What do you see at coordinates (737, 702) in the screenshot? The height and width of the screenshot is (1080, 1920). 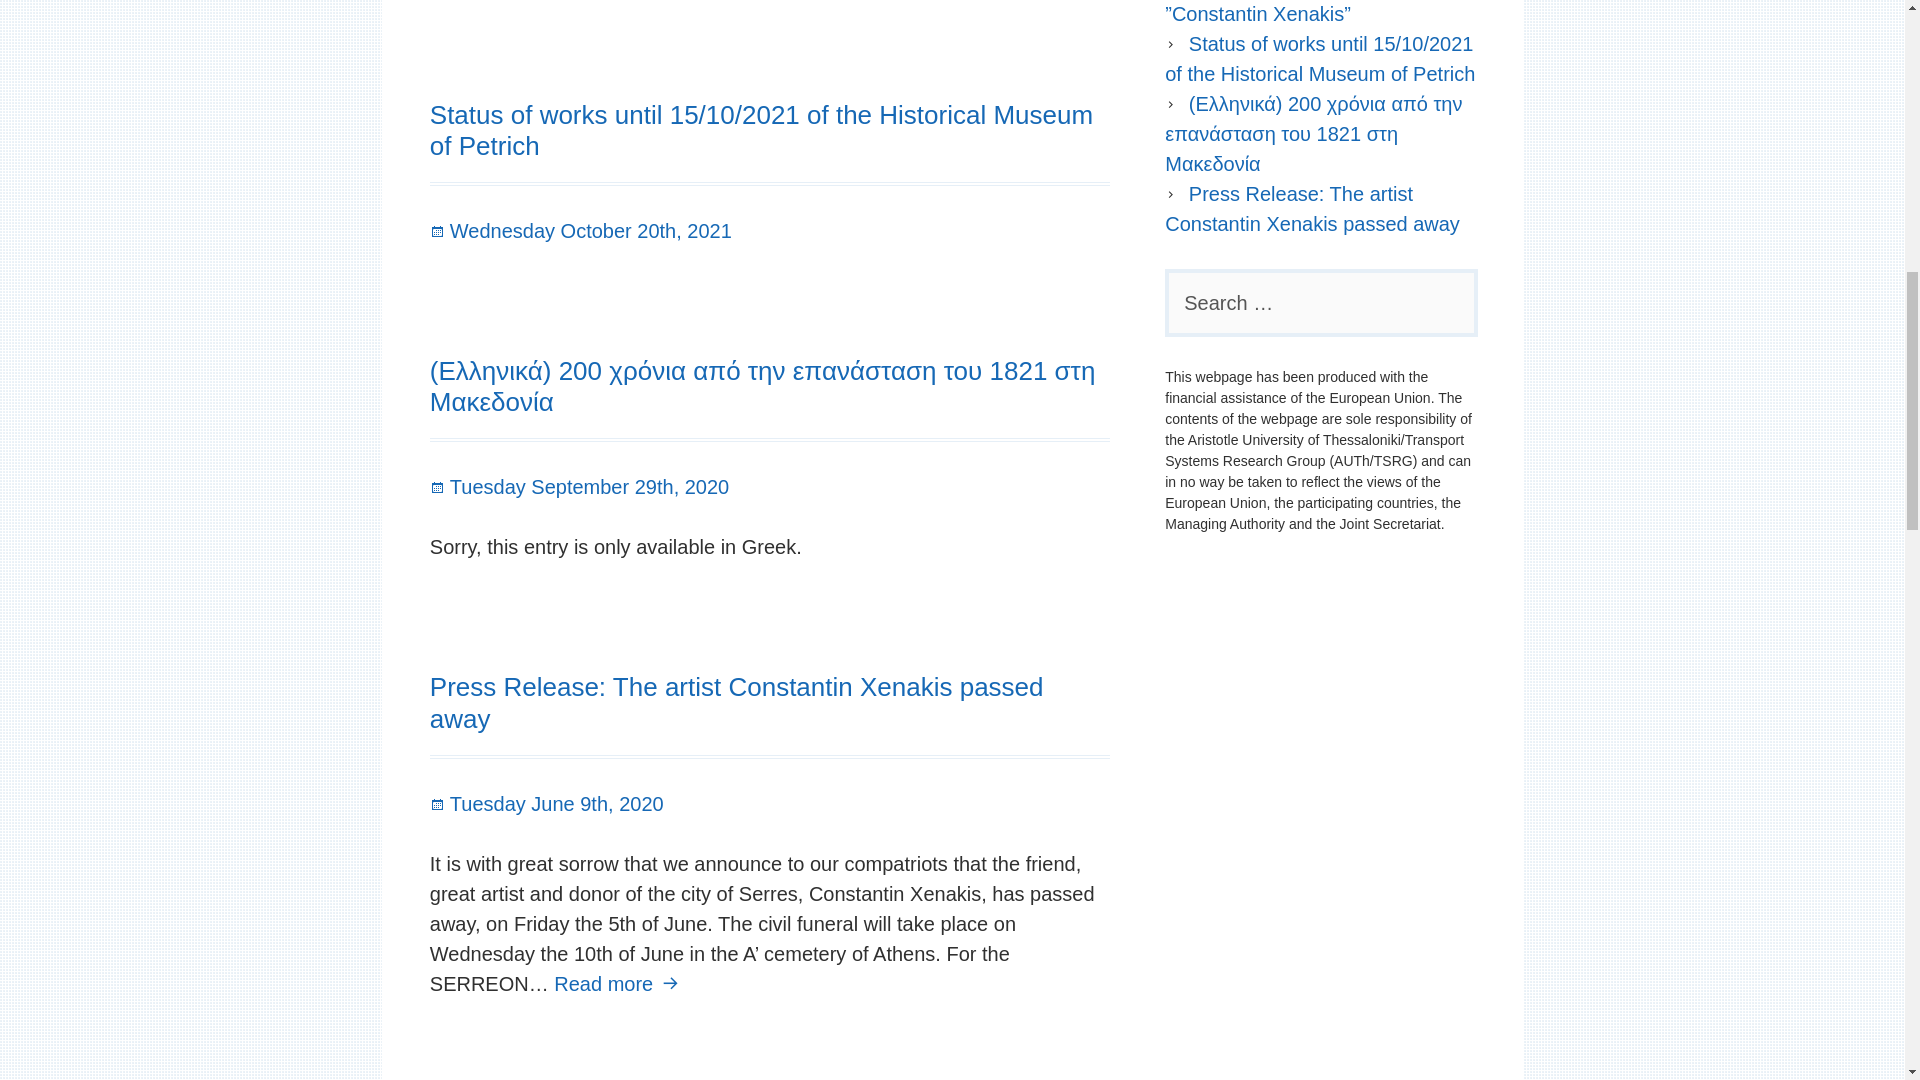 I see `Press Release: The artist Constantin Xenakis passed away` at bounding box center [737, 702].